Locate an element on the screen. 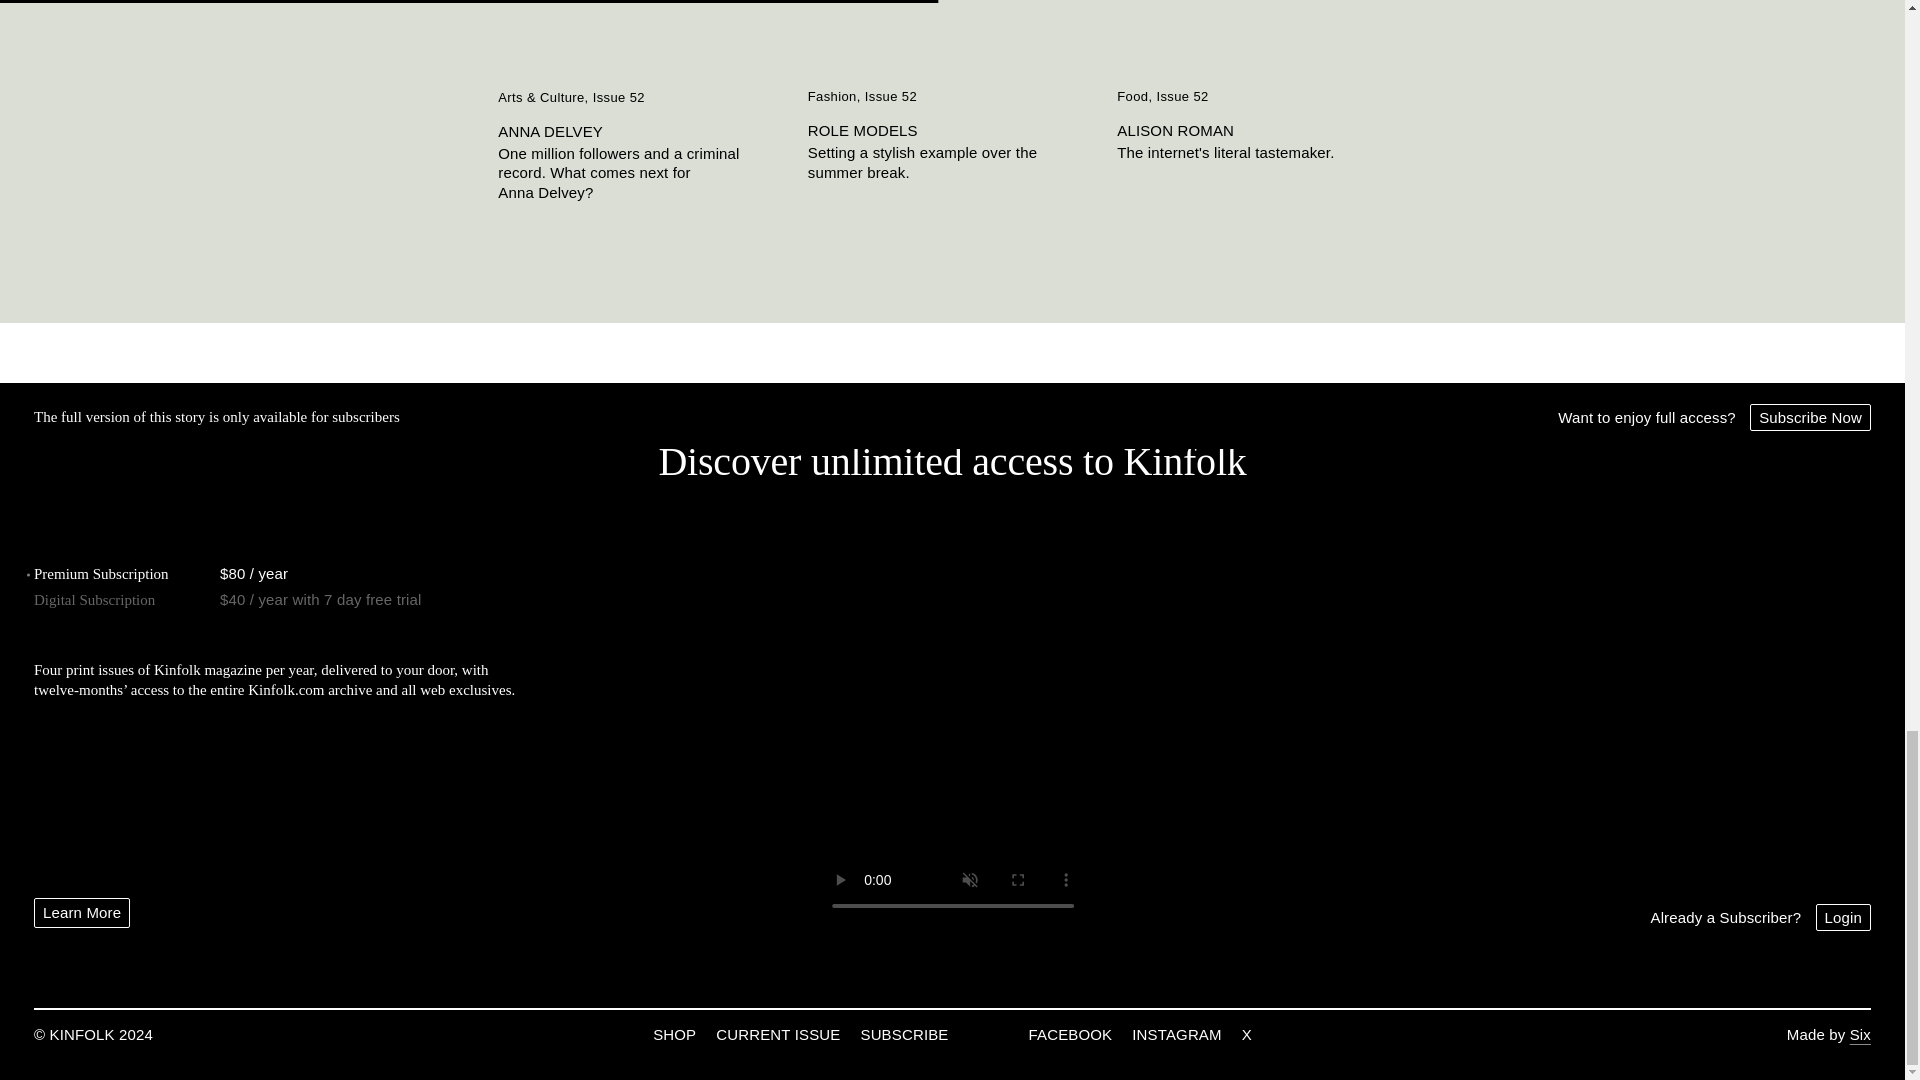 The width and height of the screenshot is (1920, 1080). SUBSCRIBE is located at coordinates (904, 1034).